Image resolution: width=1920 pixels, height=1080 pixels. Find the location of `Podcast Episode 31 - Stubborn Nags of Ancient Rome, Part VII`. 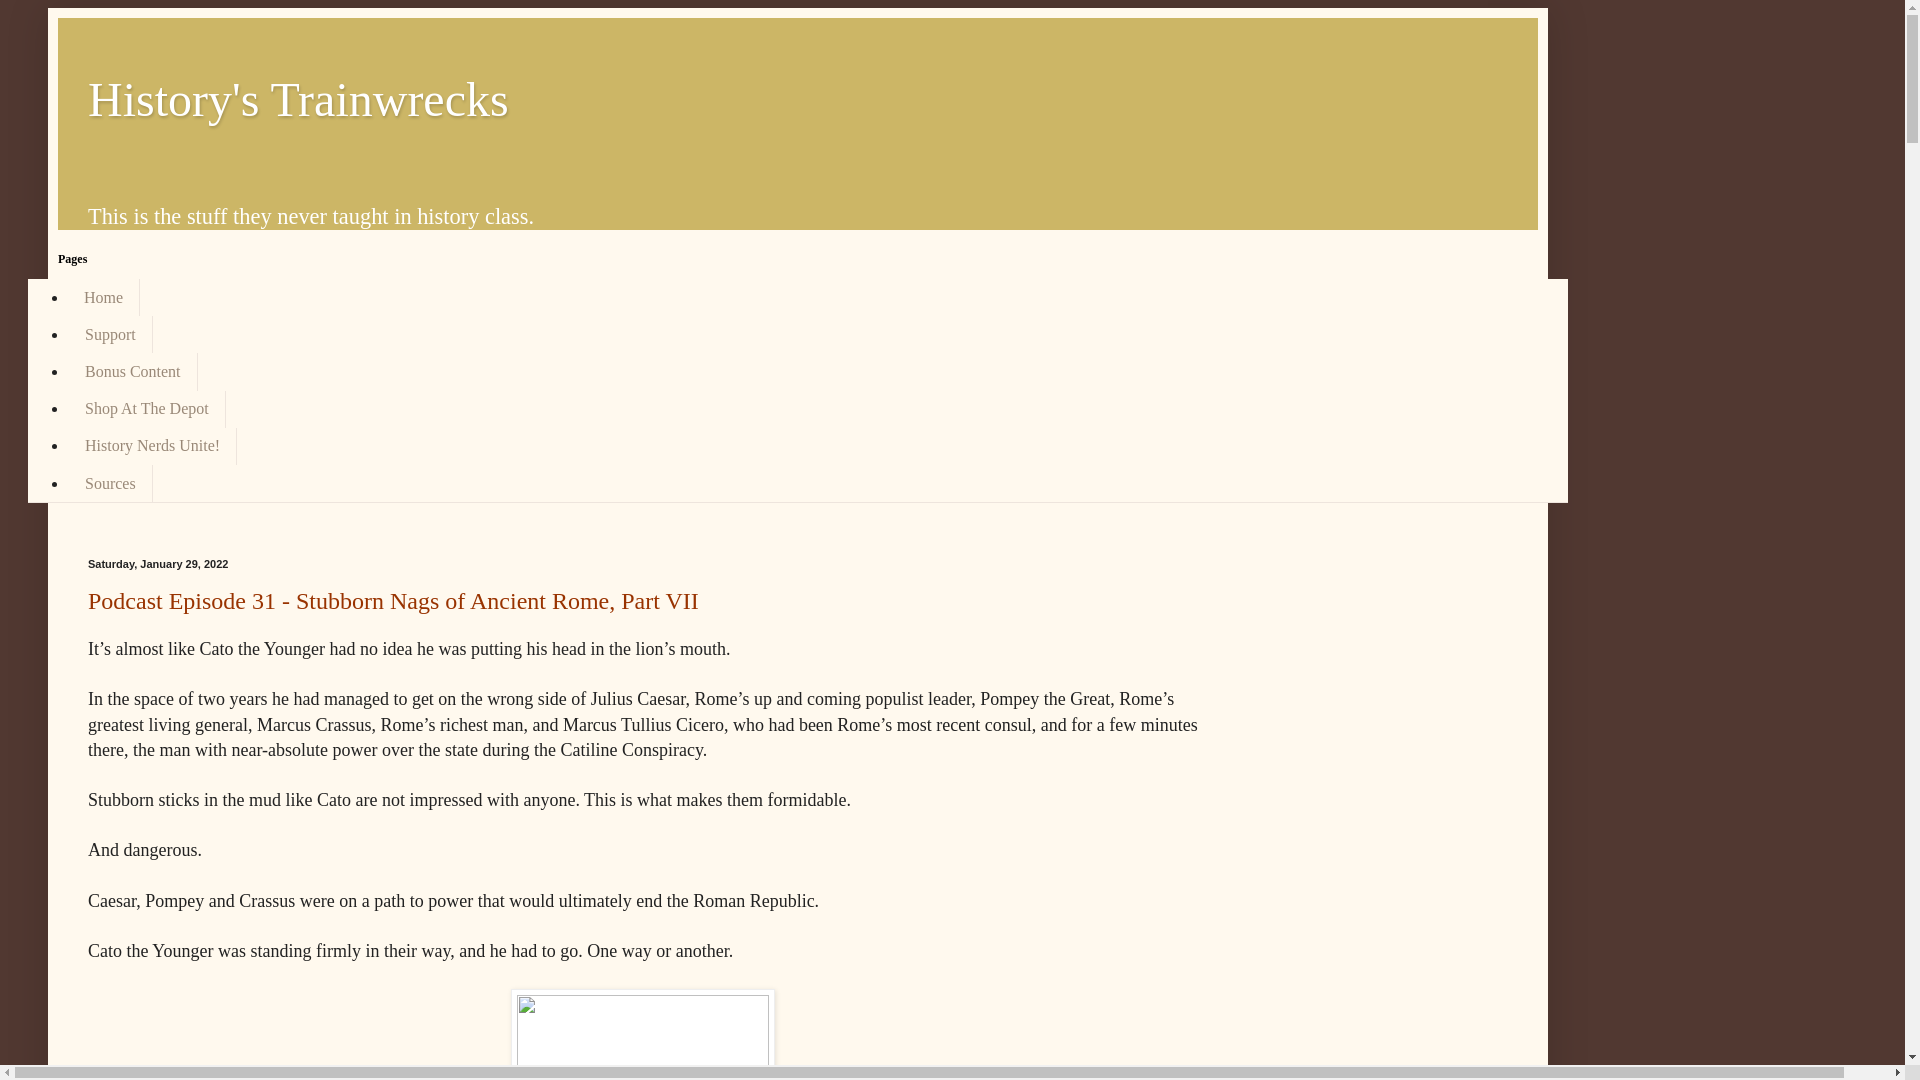

Podcast Episode 31 - Stubborn Nags of Ancient Rome, Part VII is located at coordinates (393, 600).